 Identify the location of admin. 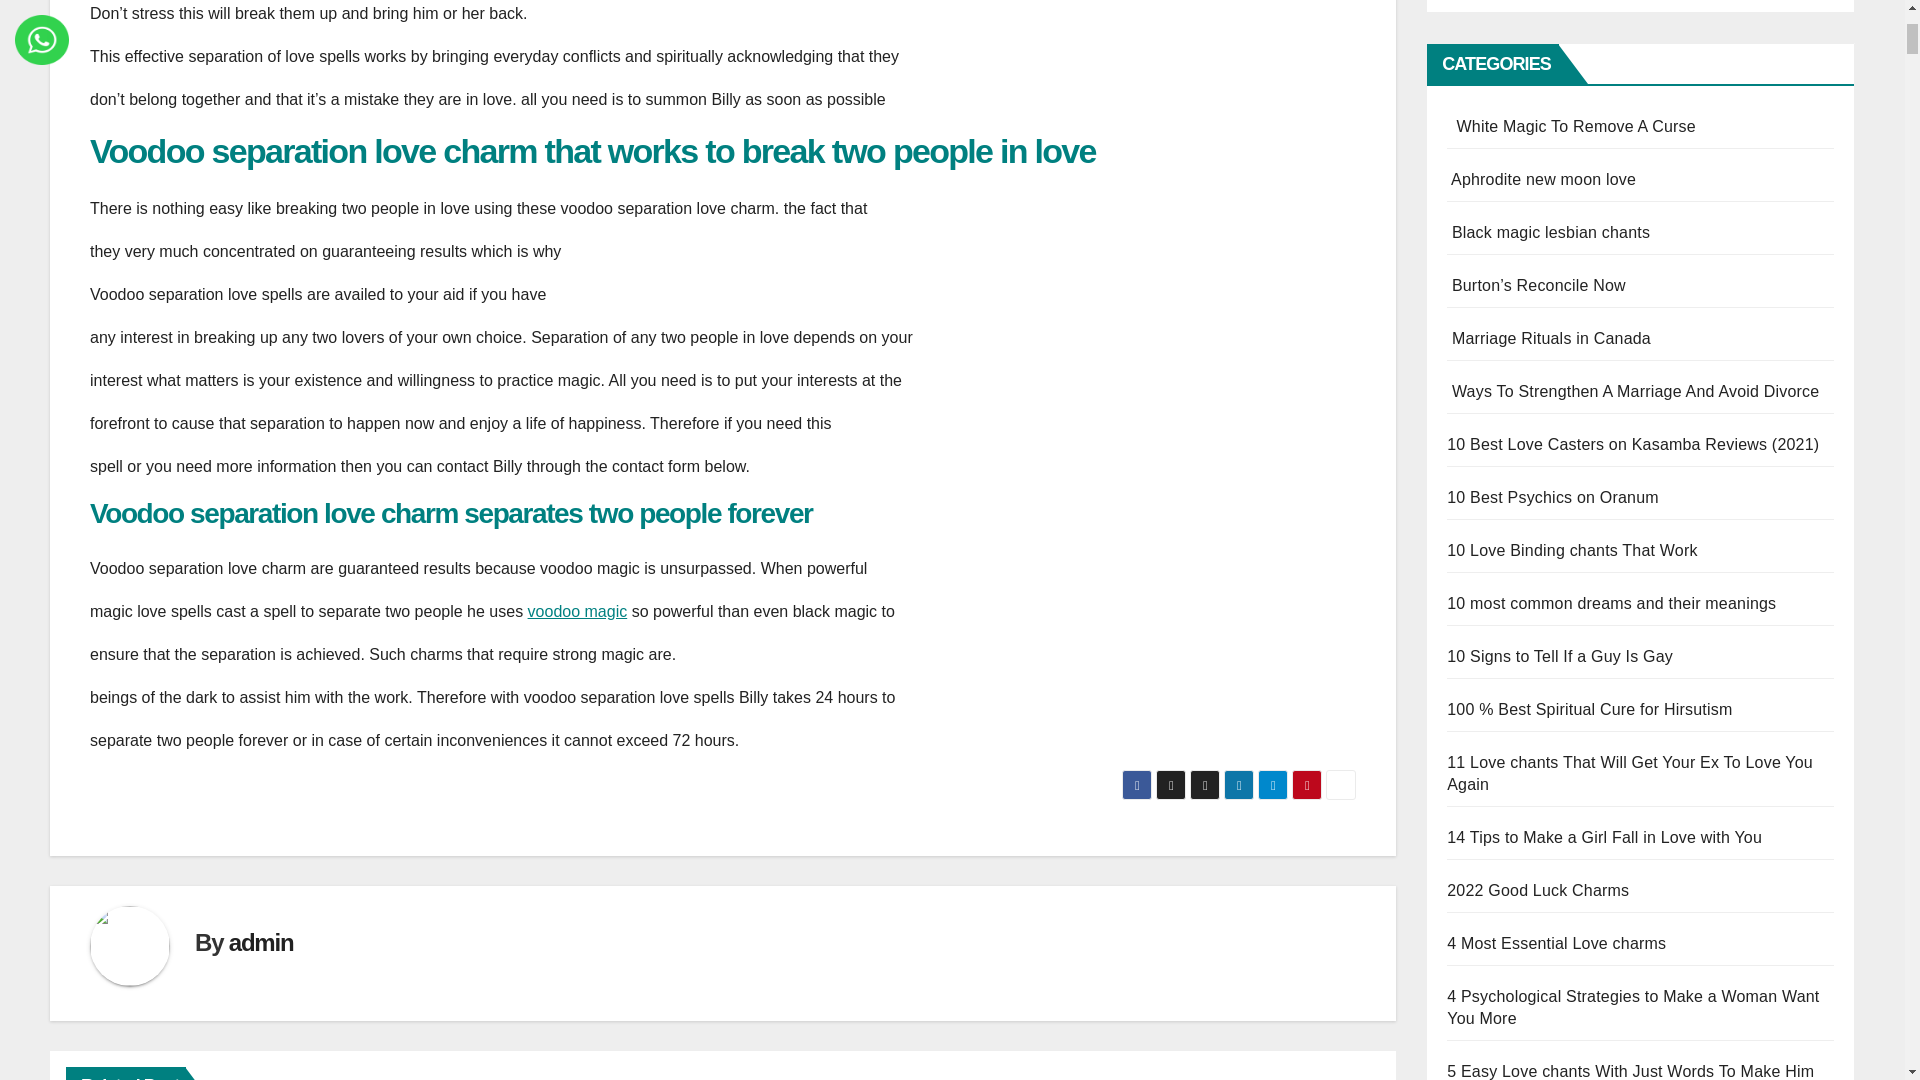
(260, 942).